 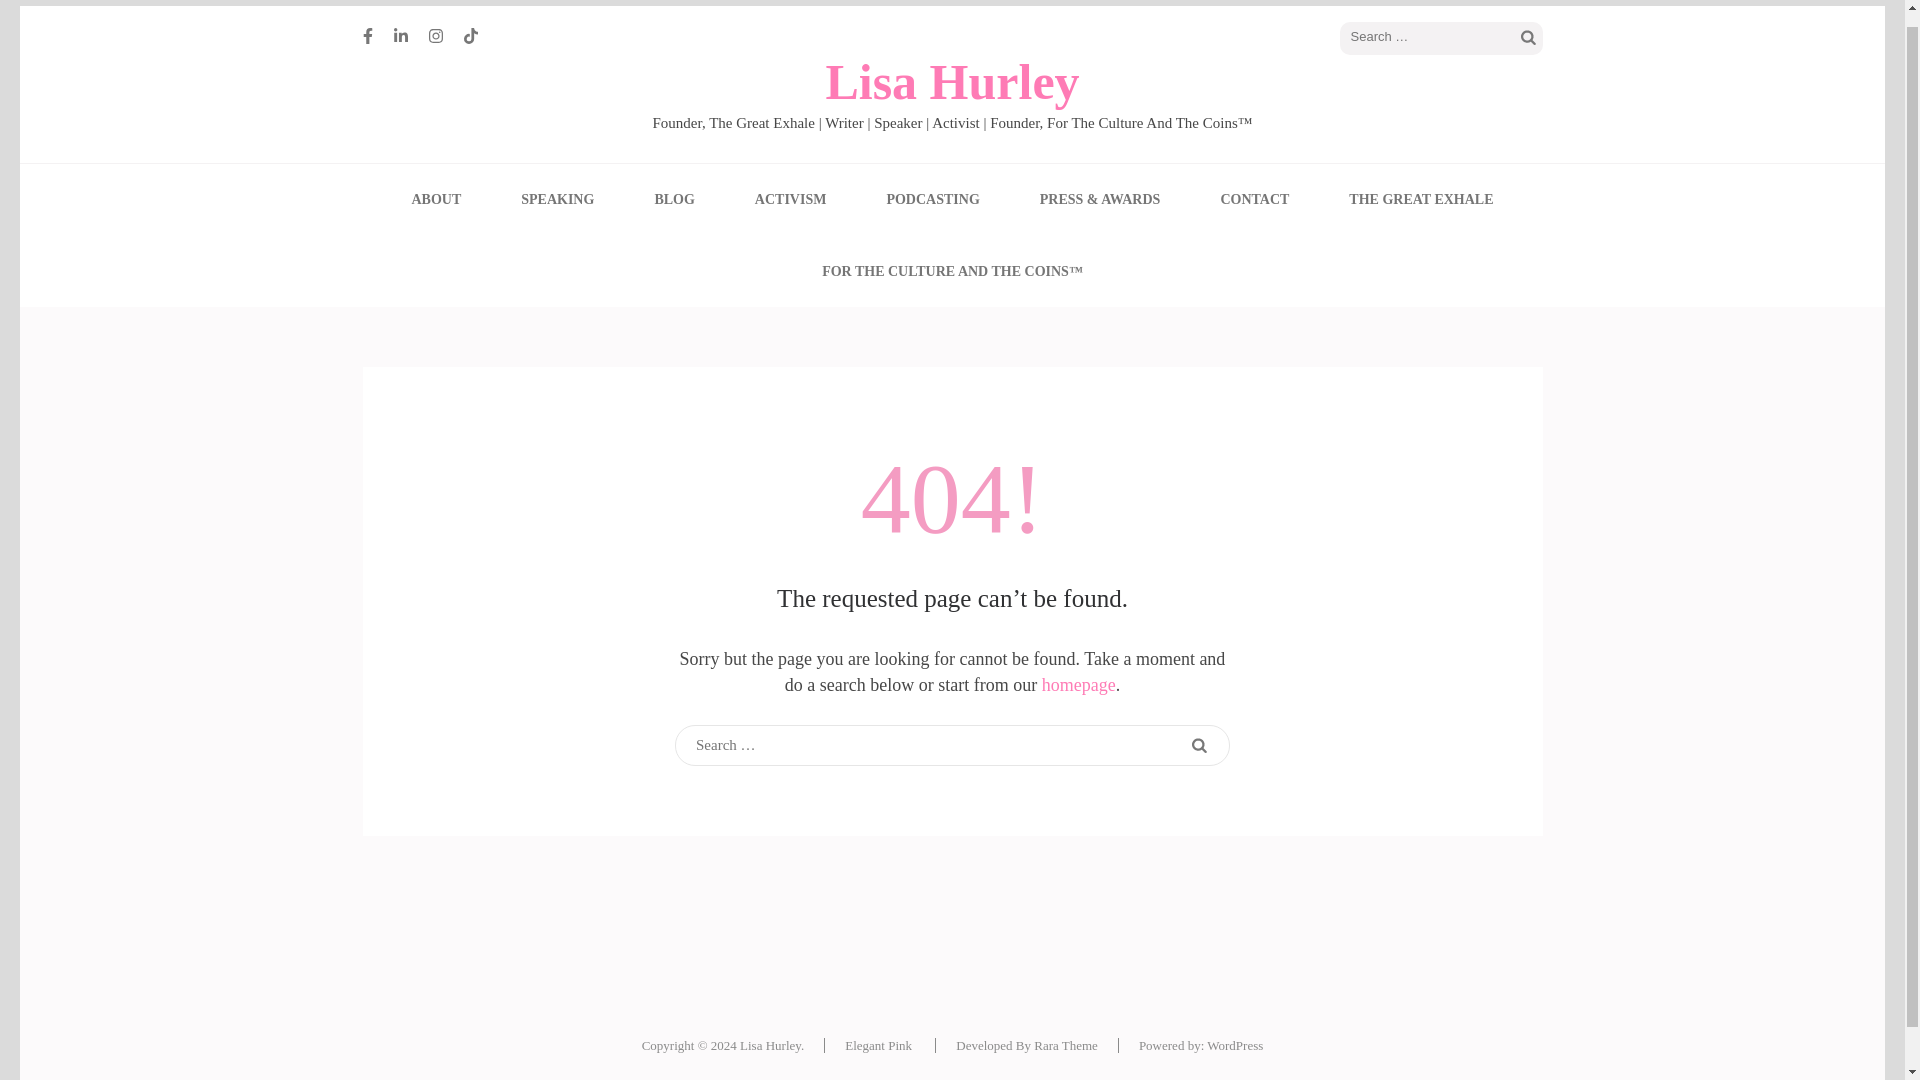 What do you see at coordinates (1066, 1045) in the screenshot?
I see `Rara Theme` at bounding box center [1066, 1045].